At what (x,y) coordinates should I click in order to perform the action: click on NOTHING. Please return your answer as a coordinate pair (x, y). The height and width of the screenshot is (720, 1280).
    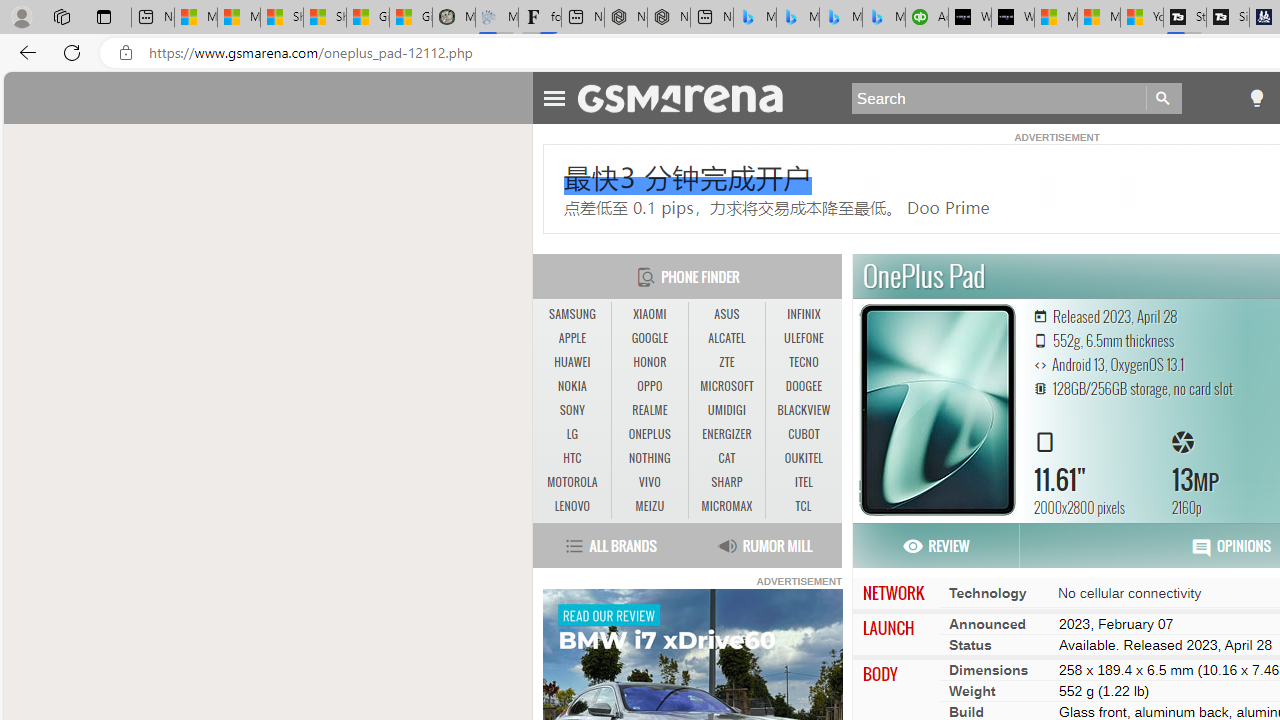
    Looking at the image, I should click on (650, 458).